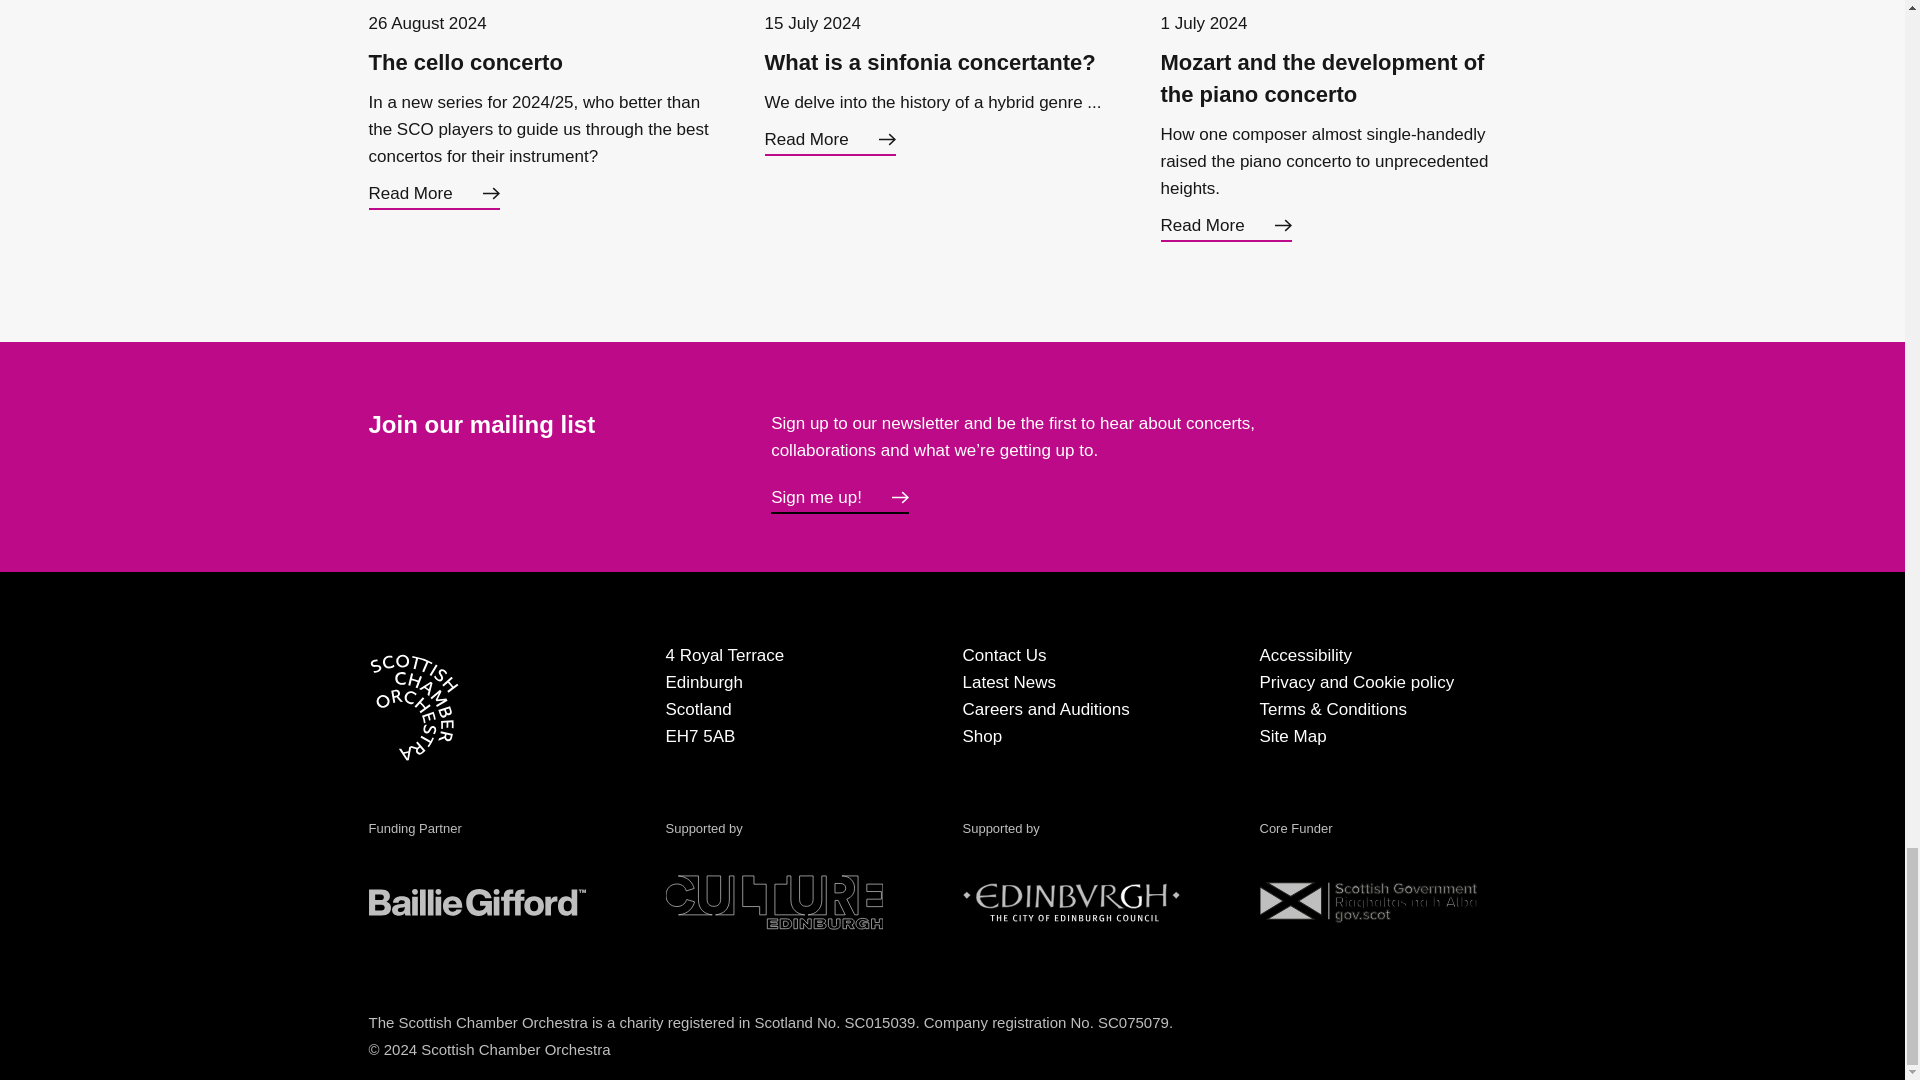 This screenshot has height=1080, width=1920. Describe the element at coordinates (1306, 655) in the screenshot. I see `Accessibility` at that location.